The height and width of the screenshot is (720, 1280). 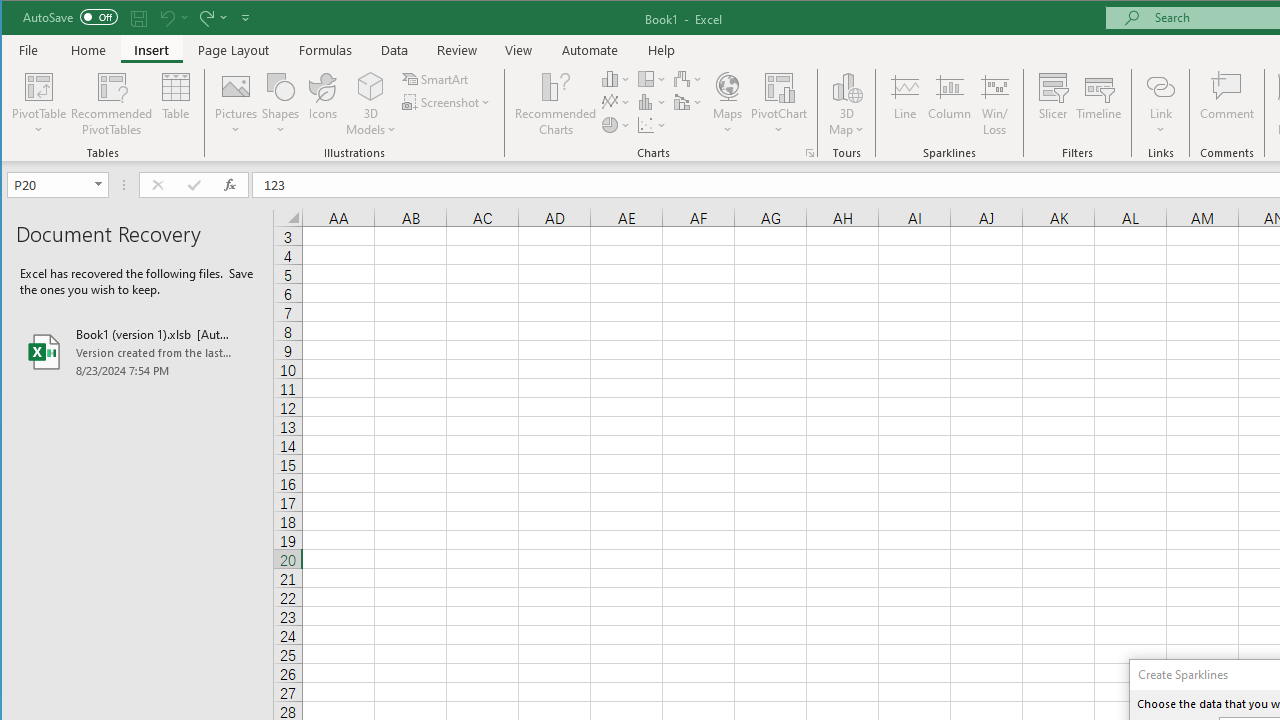 I want to click on Insert Combo Chart, so click(x=688, y=102).